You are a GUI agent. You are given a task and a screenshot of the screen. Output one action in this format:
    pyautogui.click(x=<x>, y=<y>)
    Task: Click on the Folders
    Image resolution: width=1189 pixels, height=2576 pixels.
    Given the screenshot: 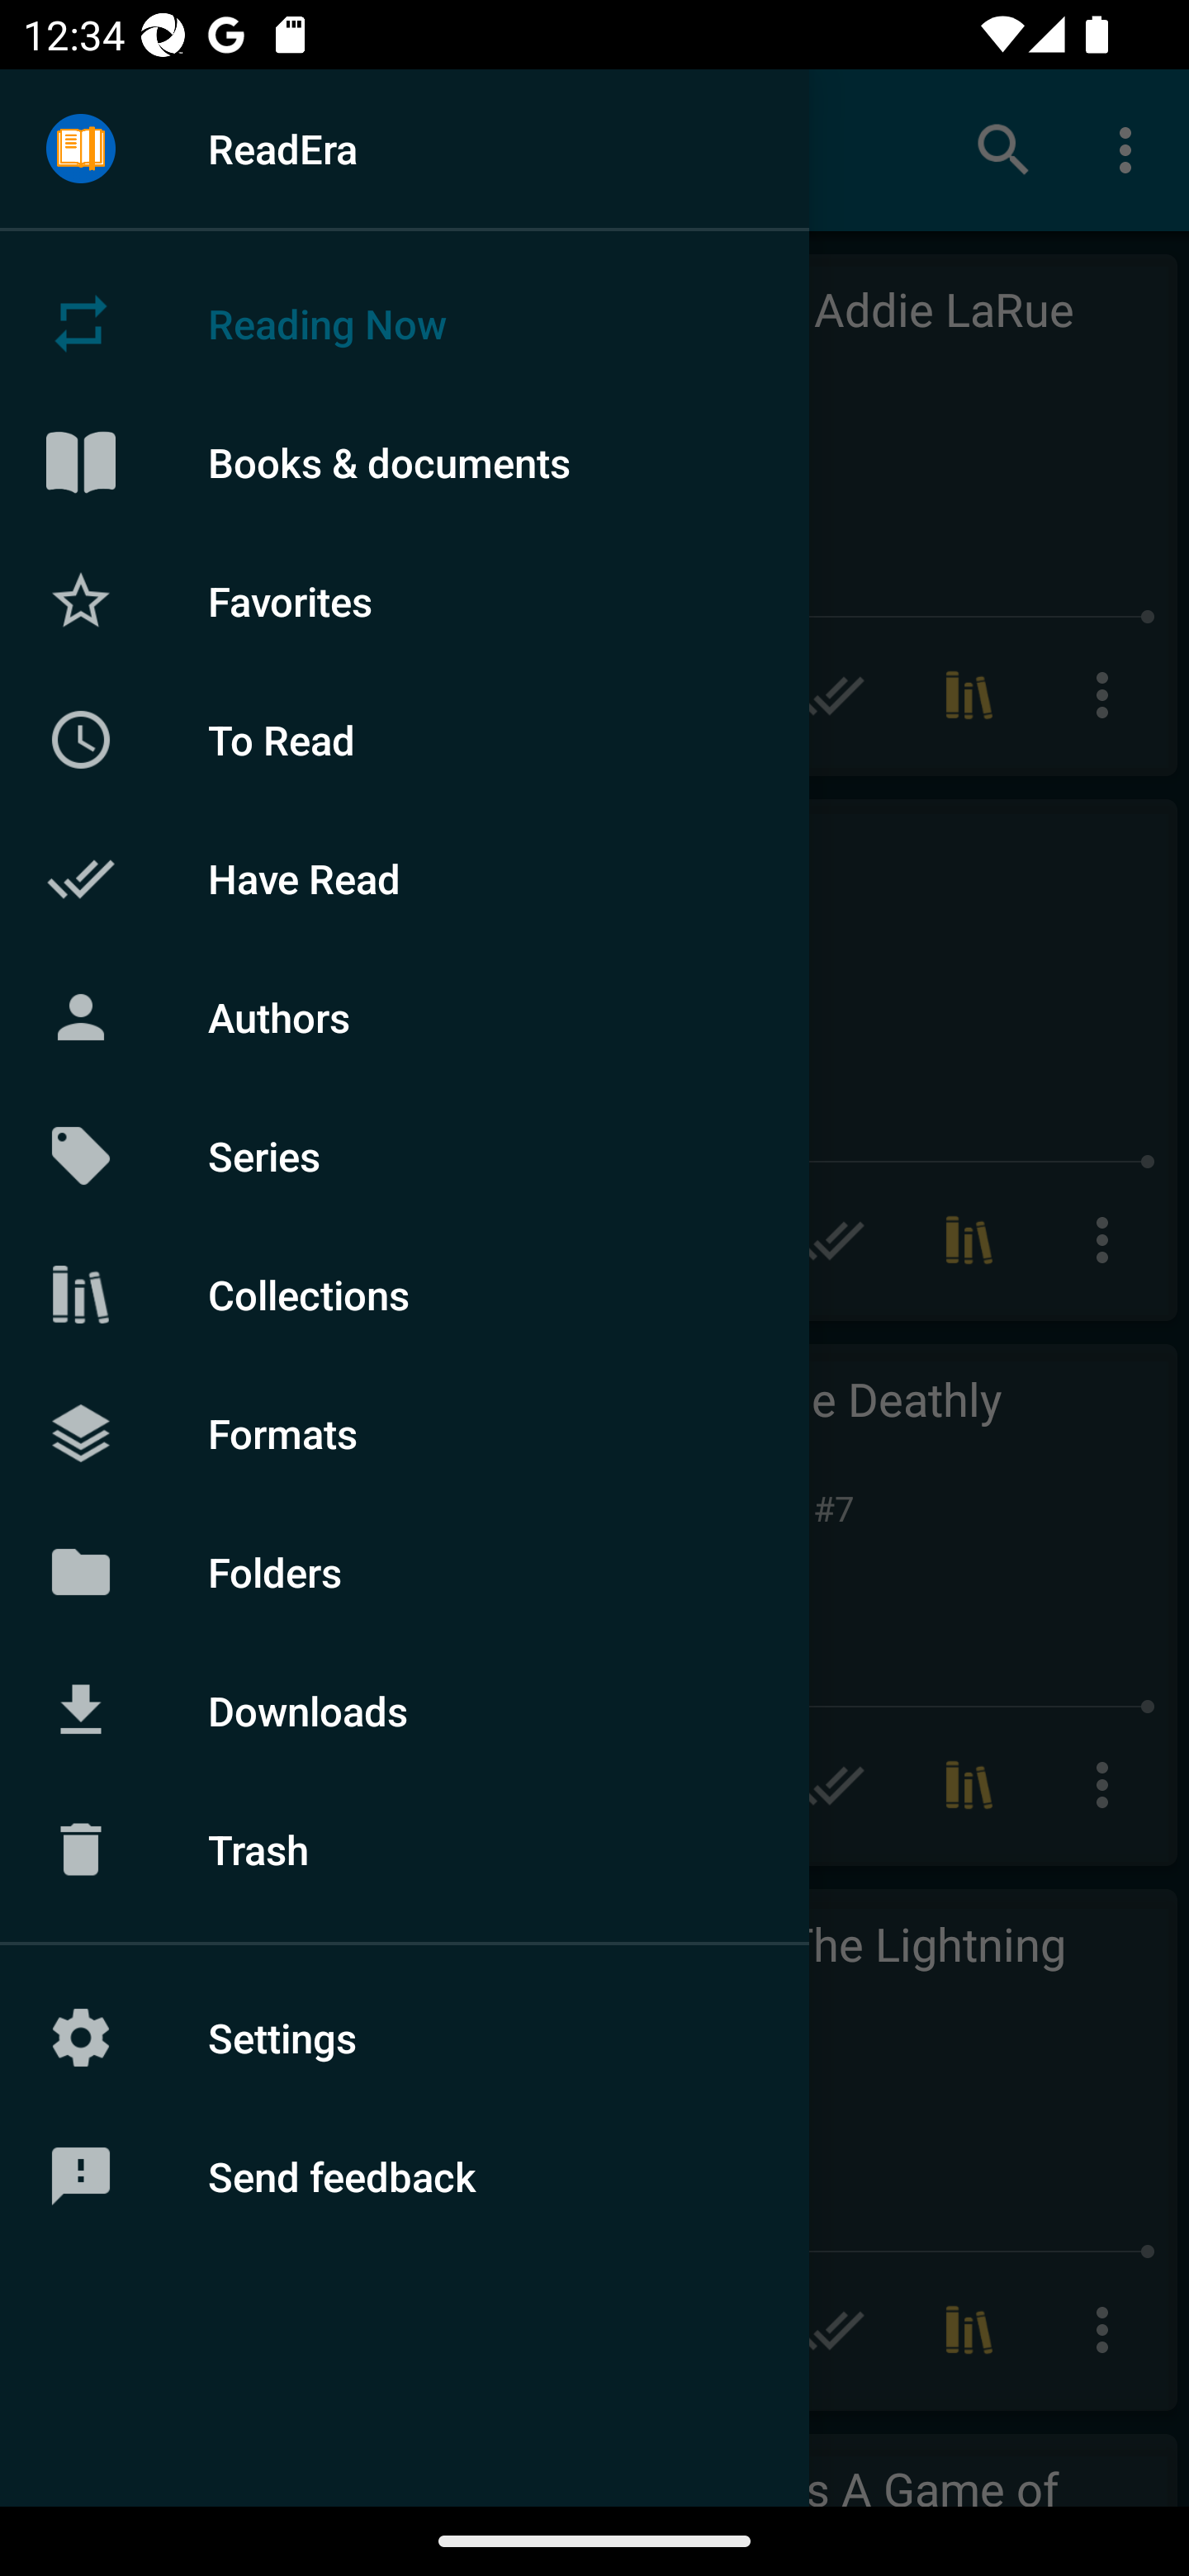 What is the action you would take?
    pyautogui.click(x=405, y=1570)
    